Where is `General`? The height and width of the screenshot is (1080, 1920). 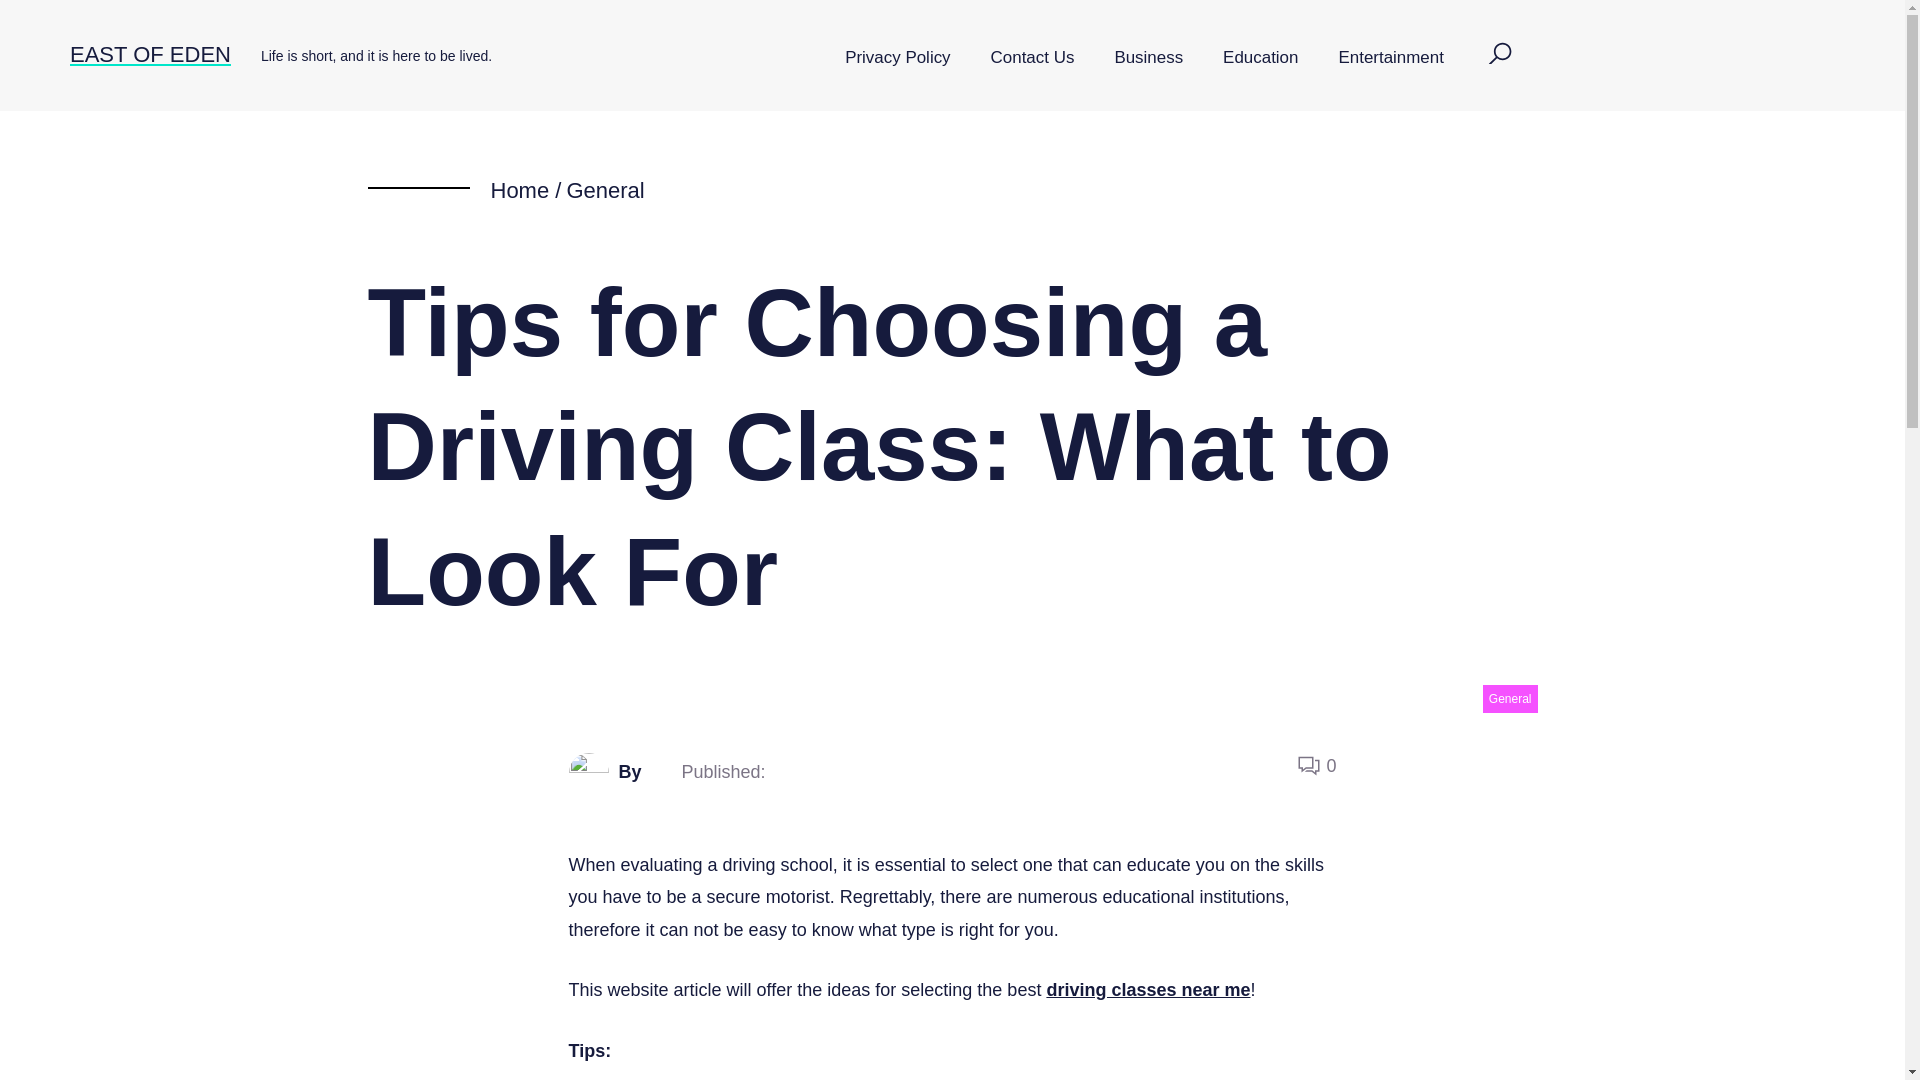 General is located at coordinates (1510, 698).